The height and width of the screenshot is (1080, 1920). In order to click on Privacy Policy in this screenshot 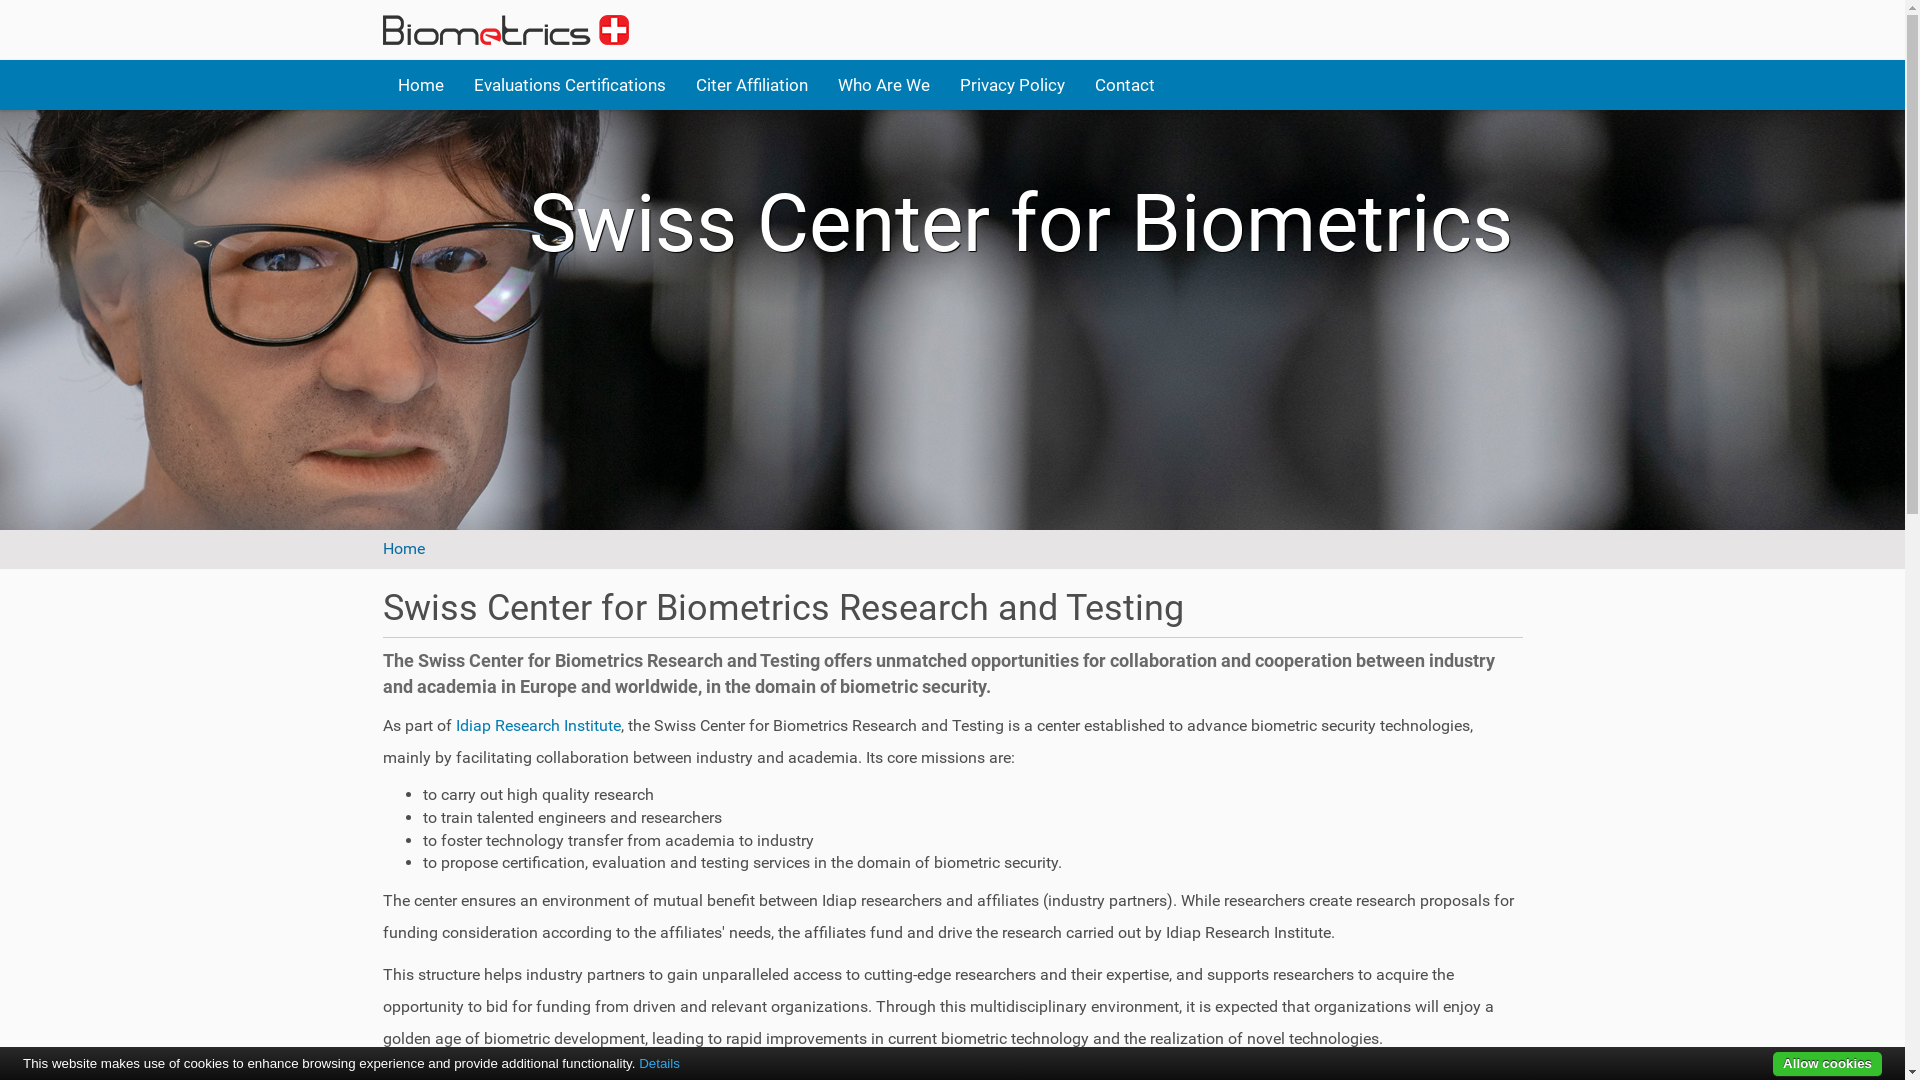, I will do `click(1012, 85)`.